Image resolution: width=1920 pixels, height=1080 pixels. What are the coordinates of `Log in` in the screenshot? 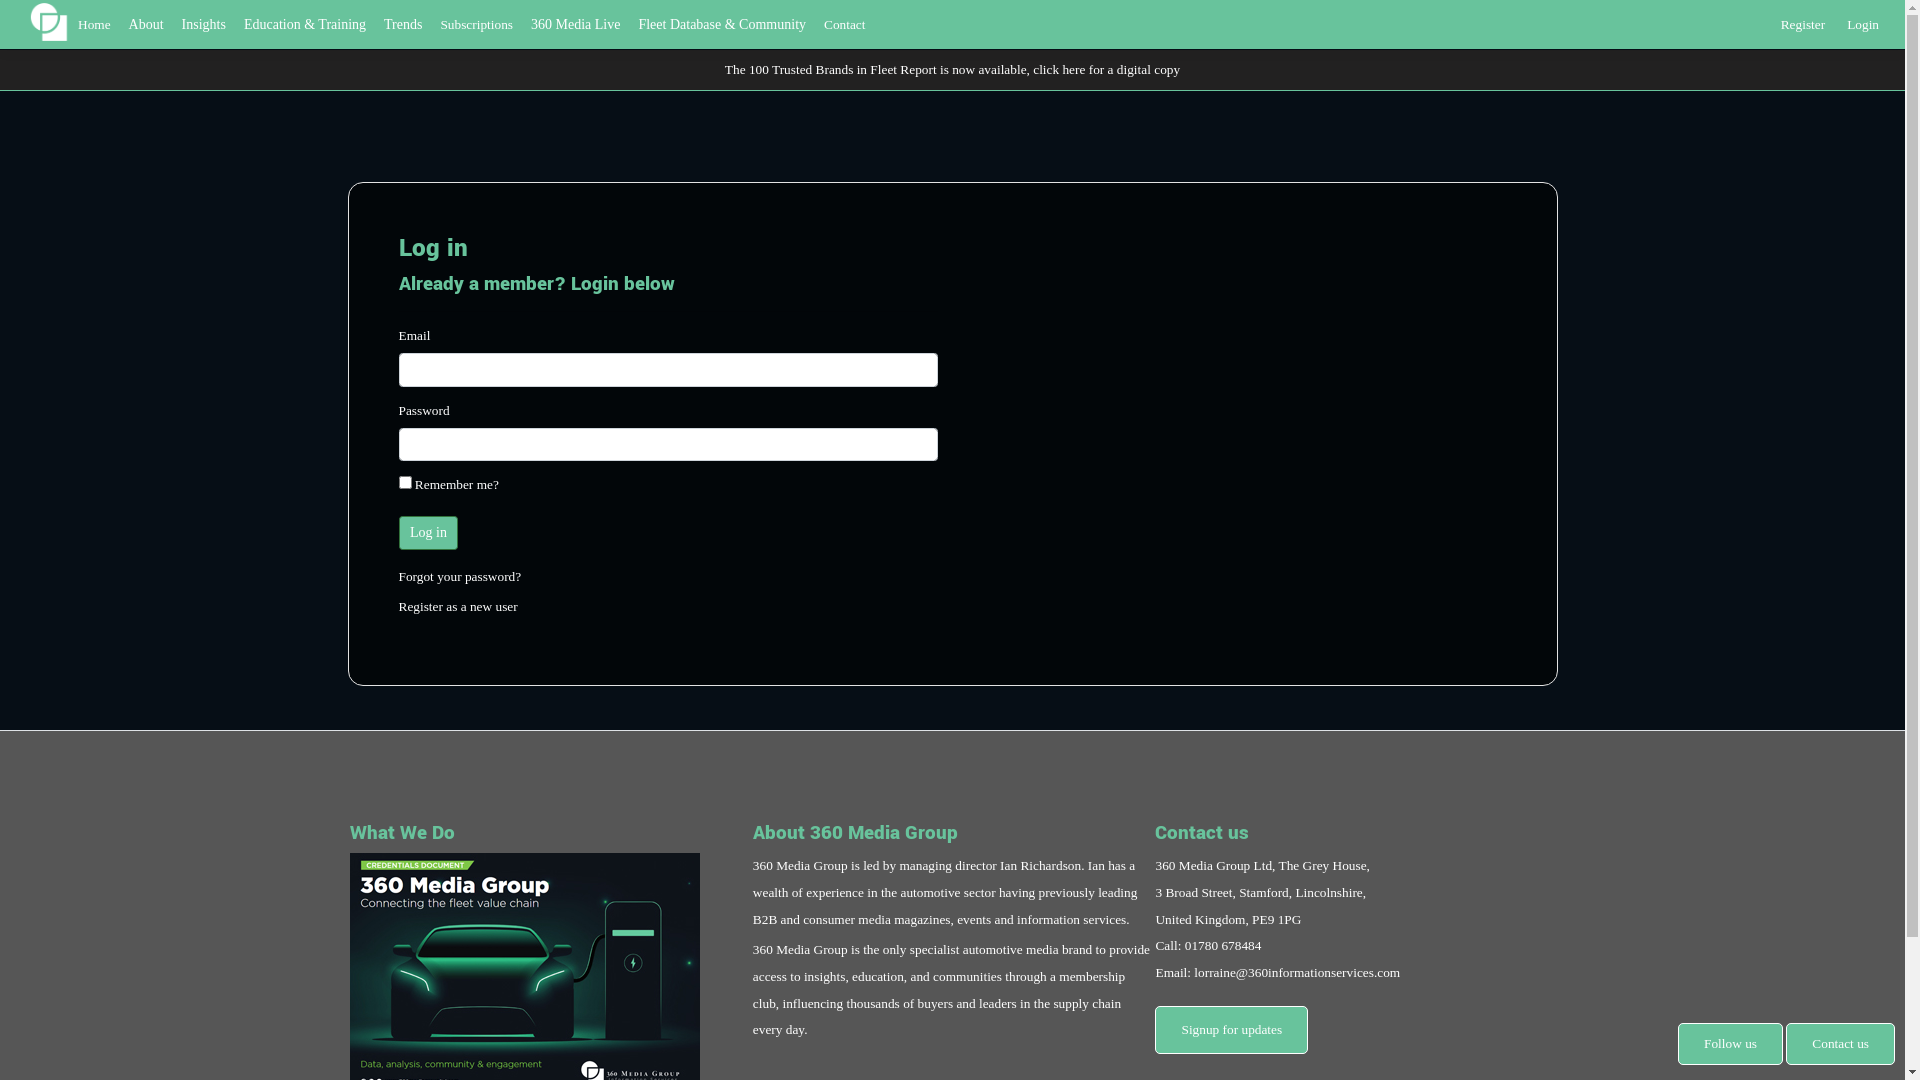 It's located at (428, 533).